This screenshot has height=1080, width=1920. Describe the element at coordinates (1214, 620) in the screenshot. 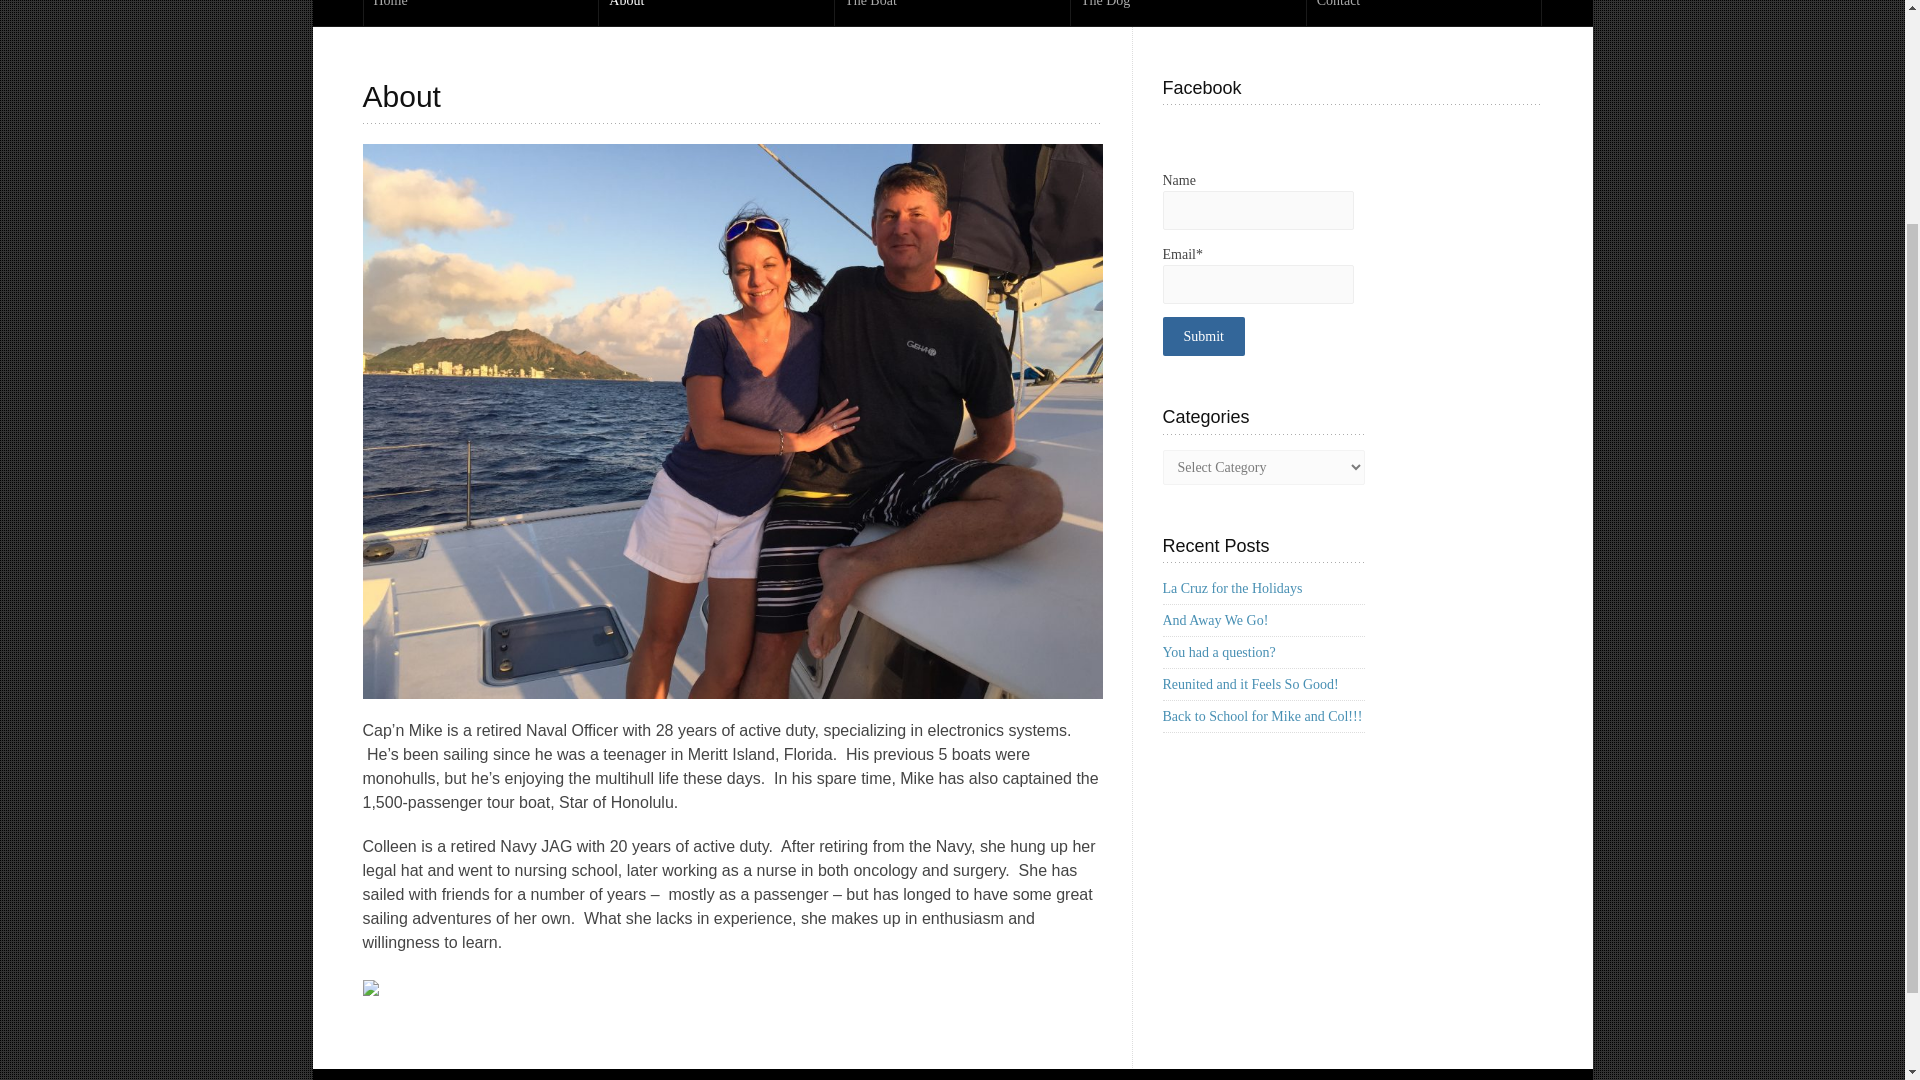

I see `And Away We Go!` at that location.